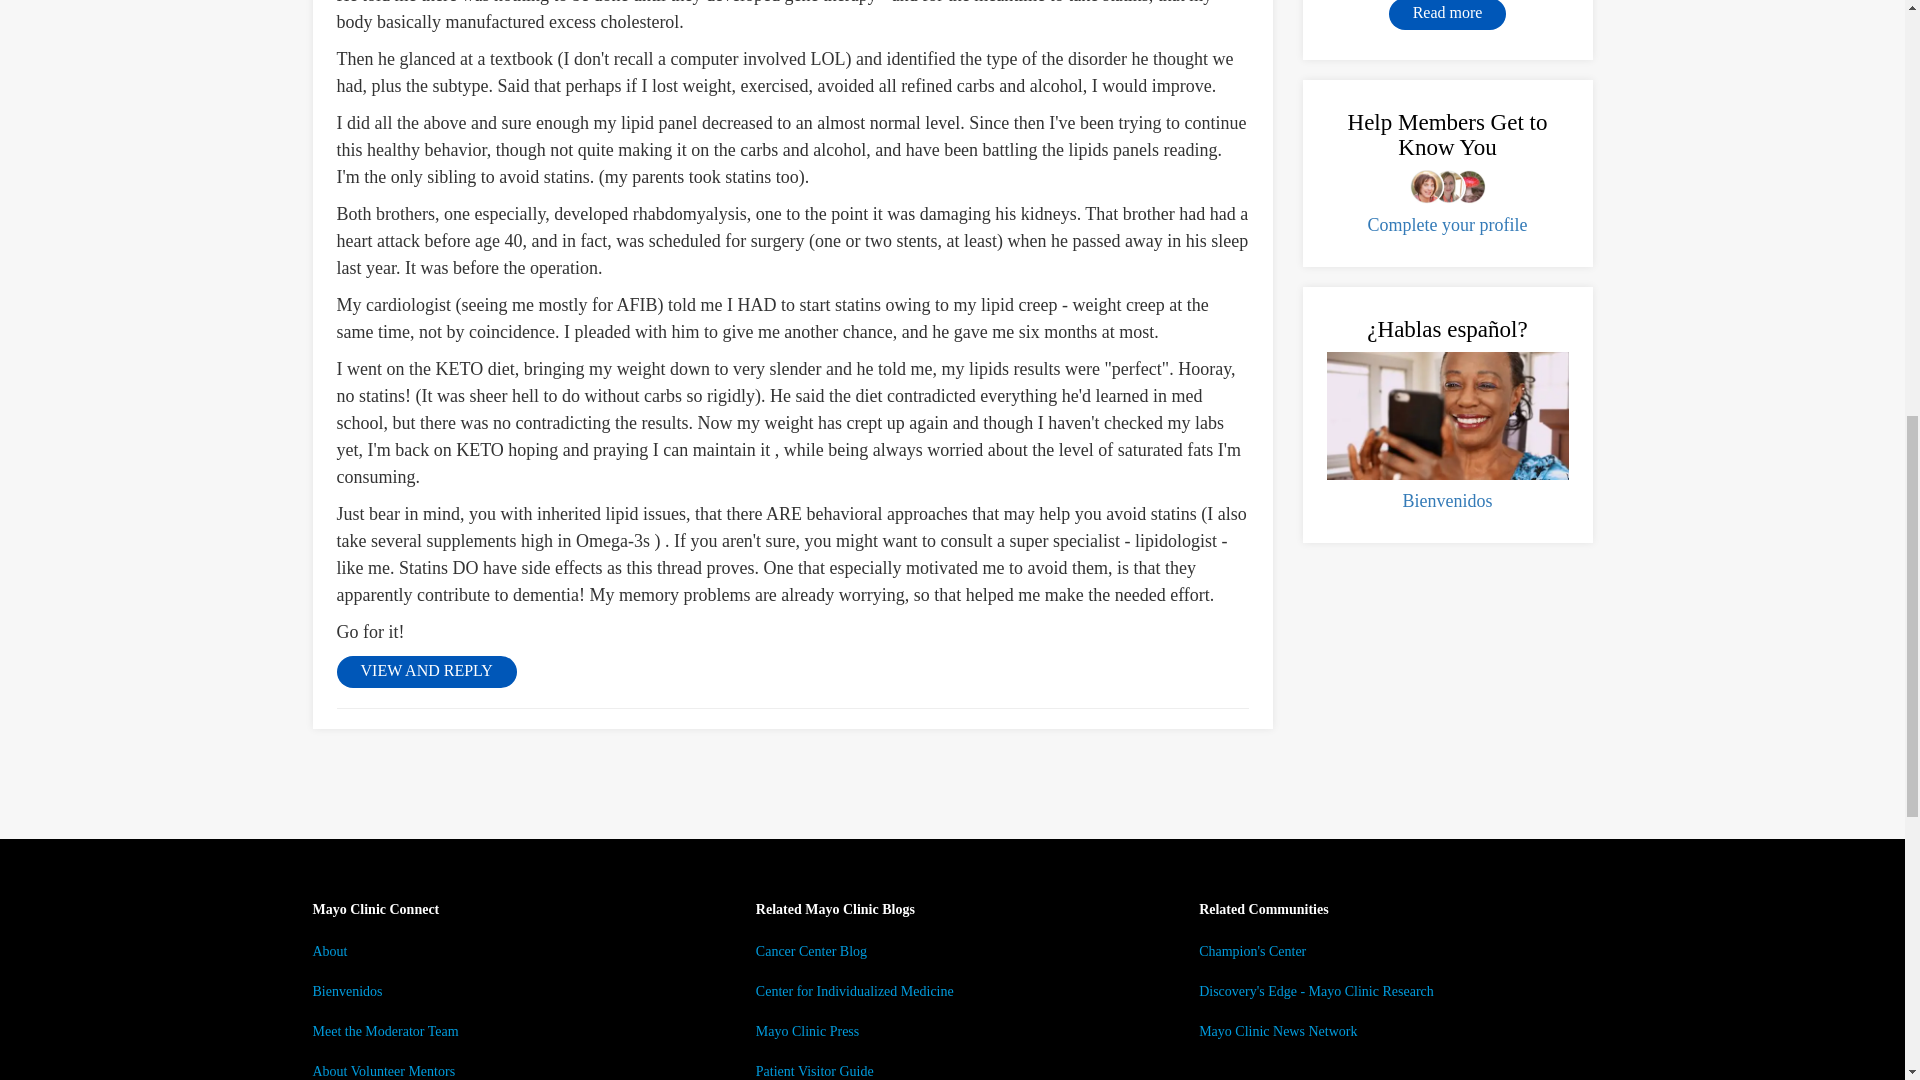 This screenshot has width=1920, height=1080. Describe the element at coordinates (1252, 951) in the screenshot. I see `Champion's Center` at that location.